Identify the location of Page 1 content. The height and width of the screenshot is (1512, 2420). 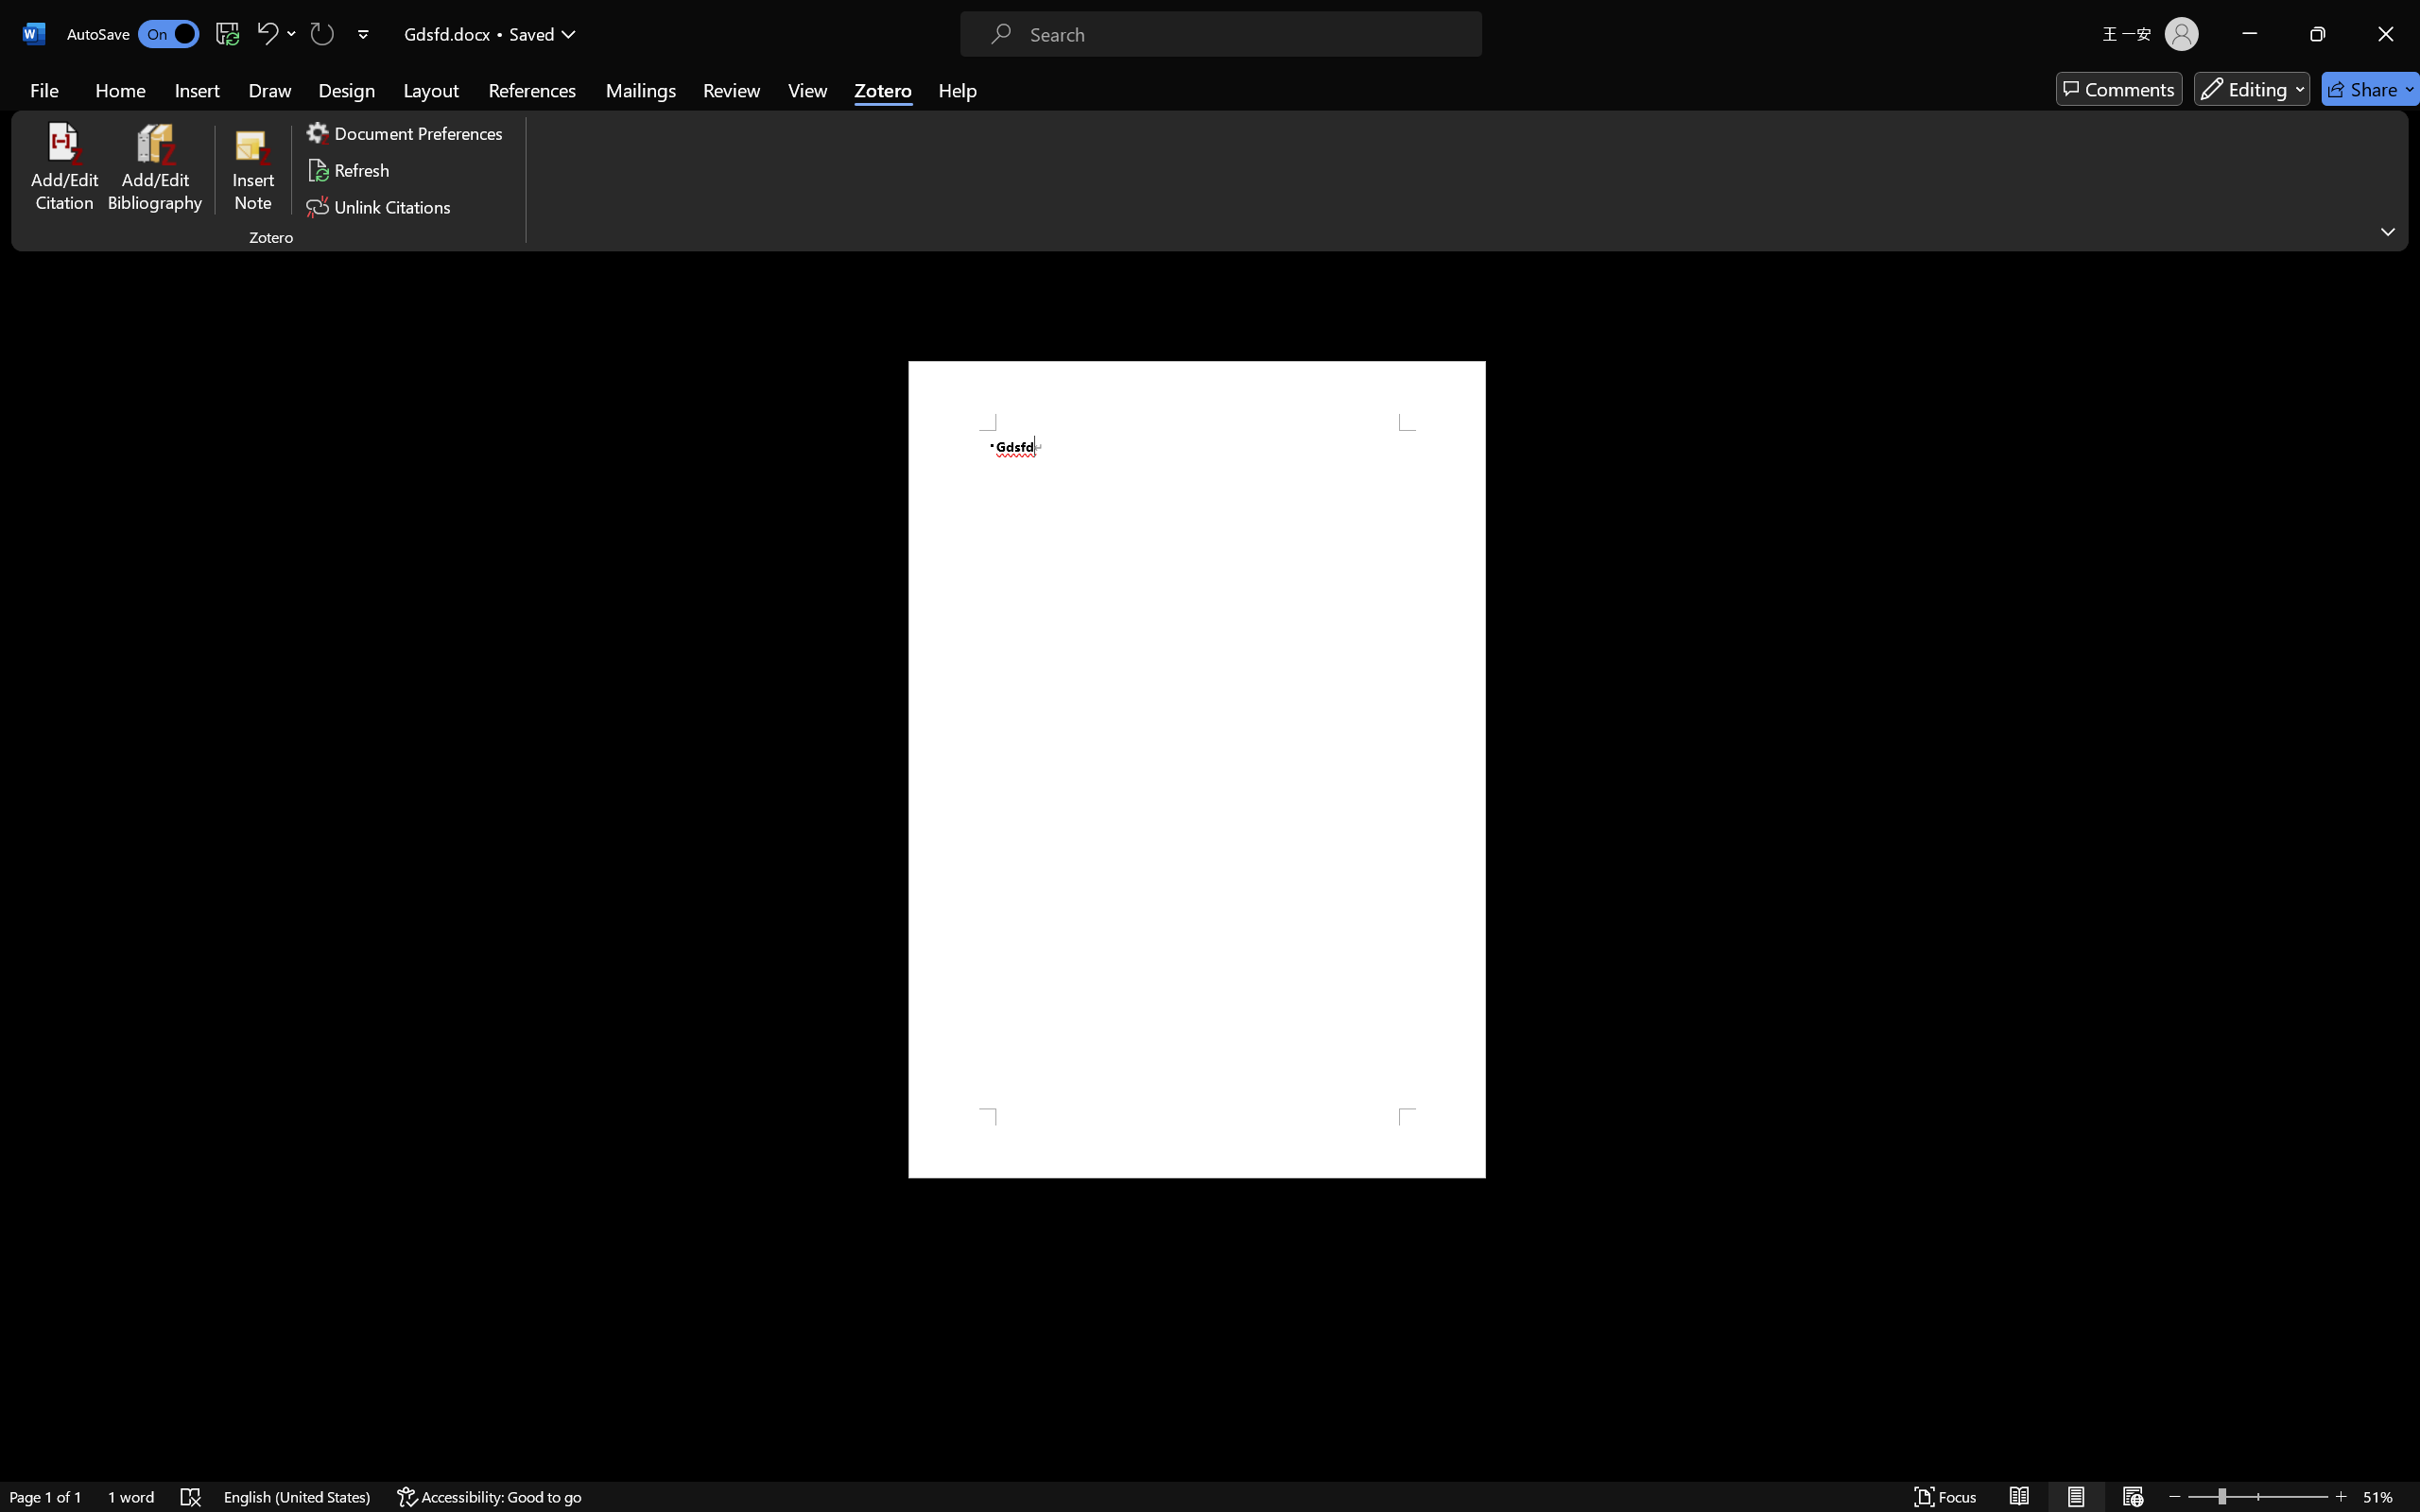
(1197, 769).